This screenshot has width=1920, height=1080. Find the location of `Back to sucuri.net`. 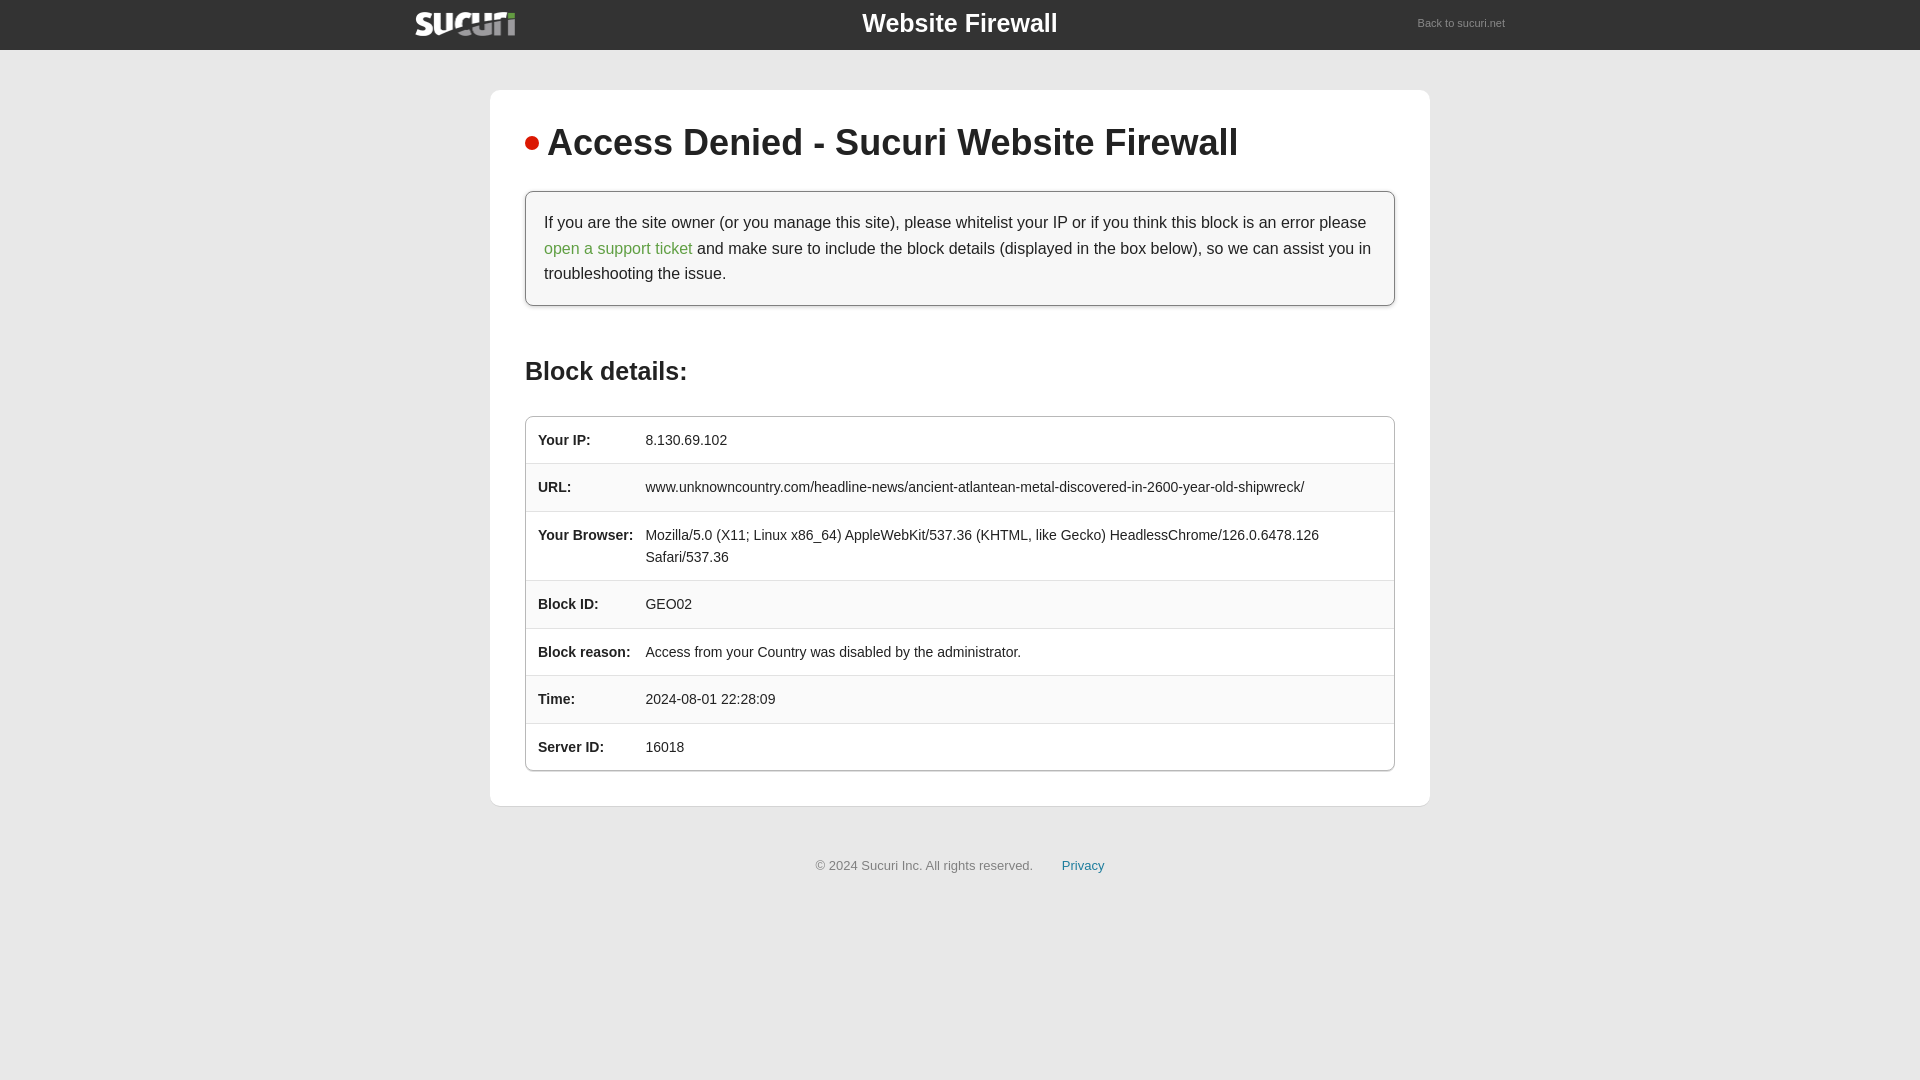

Back to sucuri.net is located at coordinates (1462, 24).